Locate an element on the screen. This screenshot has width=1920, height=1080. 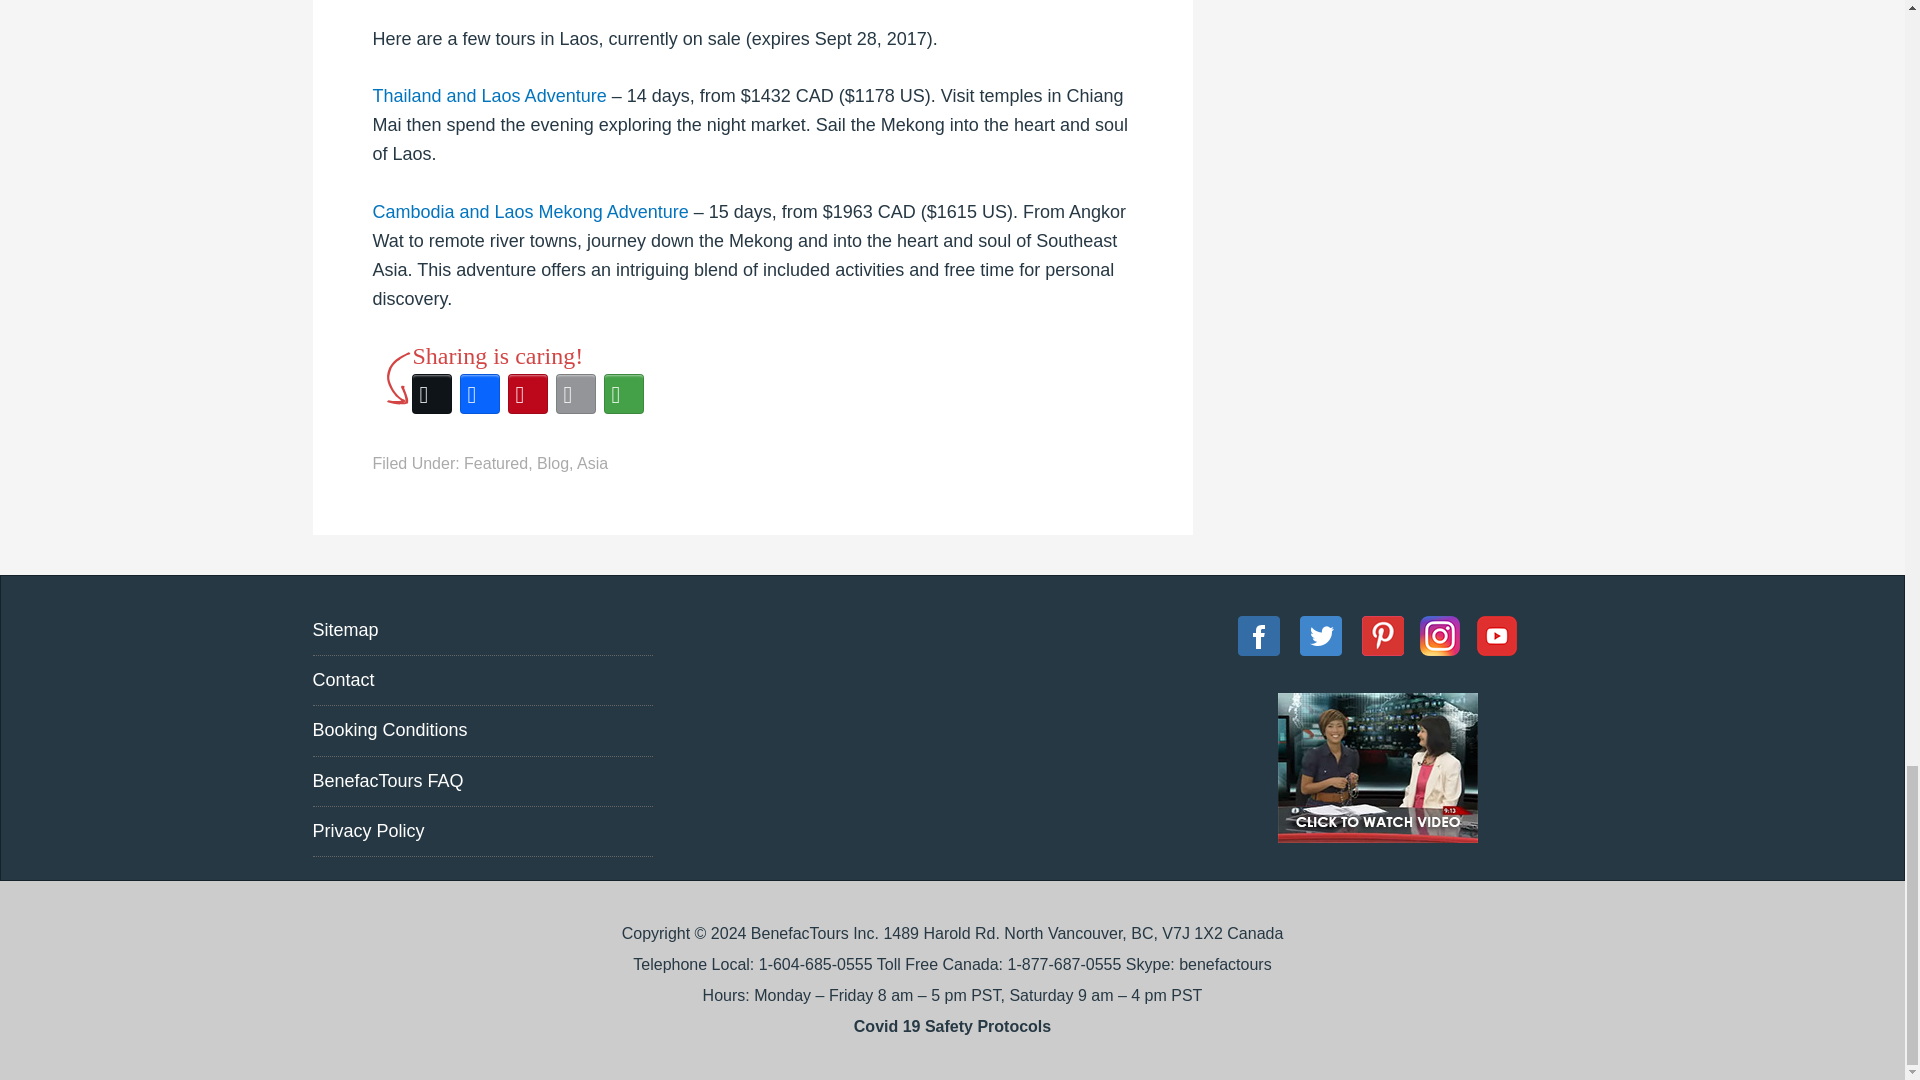
Blog is located at coordinates (552, 462).